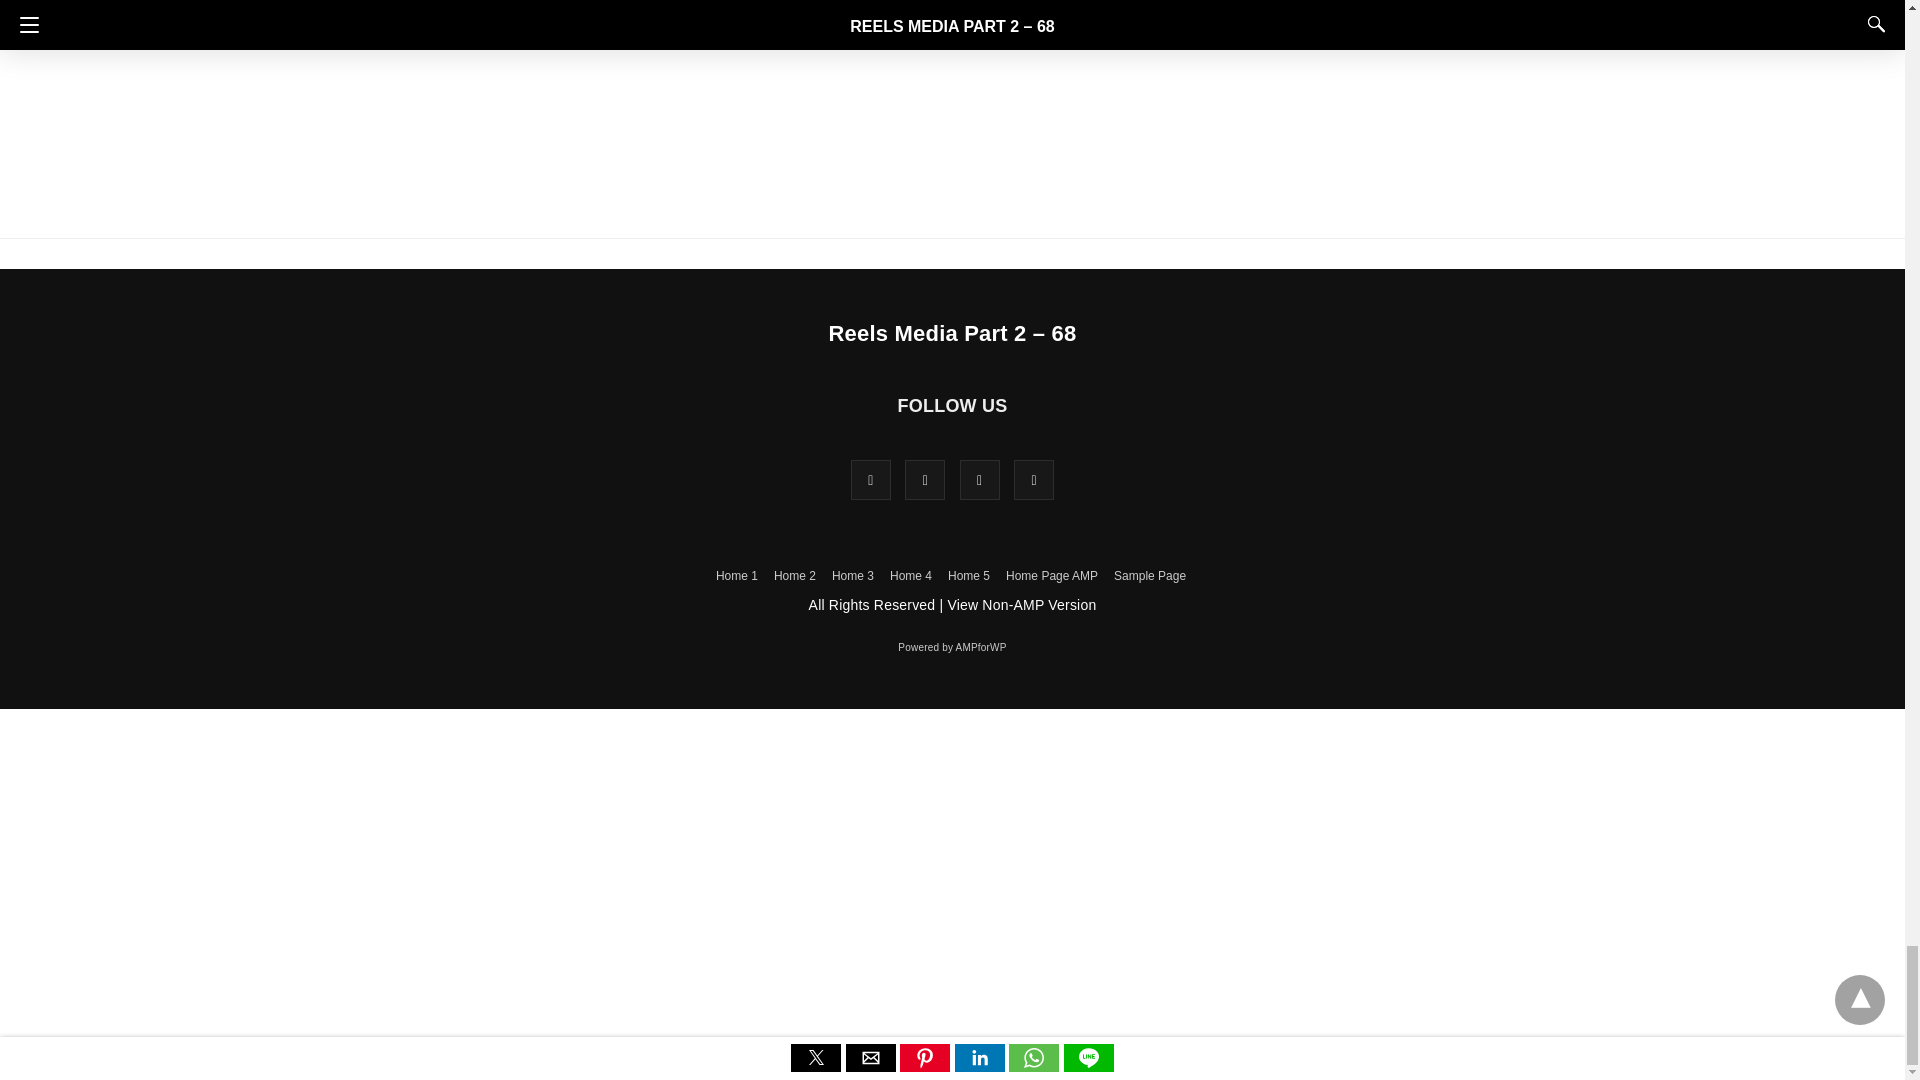  Describe the element at coordinates (969, 576) in the screenshot. I see `Home 5` at that location.